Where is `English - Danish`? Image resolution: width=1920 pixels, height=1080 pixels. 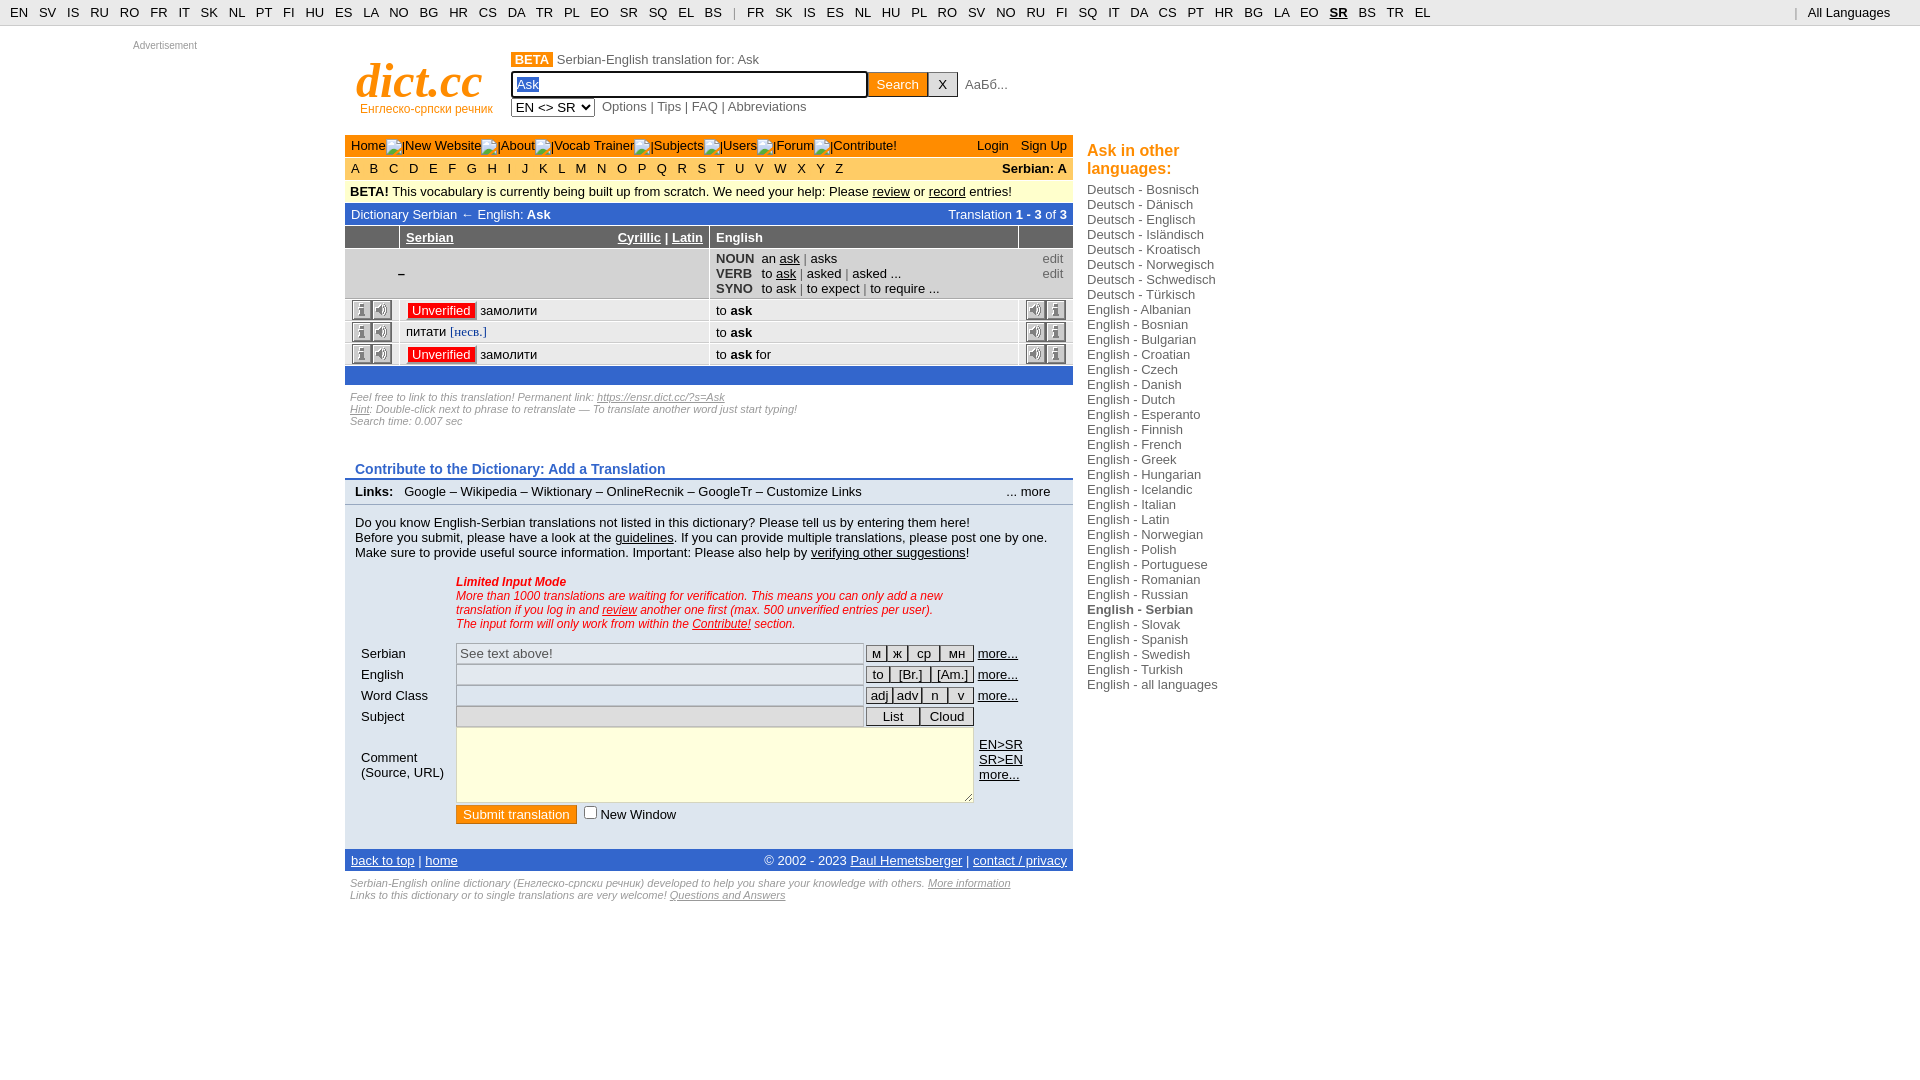
English - Danish is located at coordinates (1134, 384).